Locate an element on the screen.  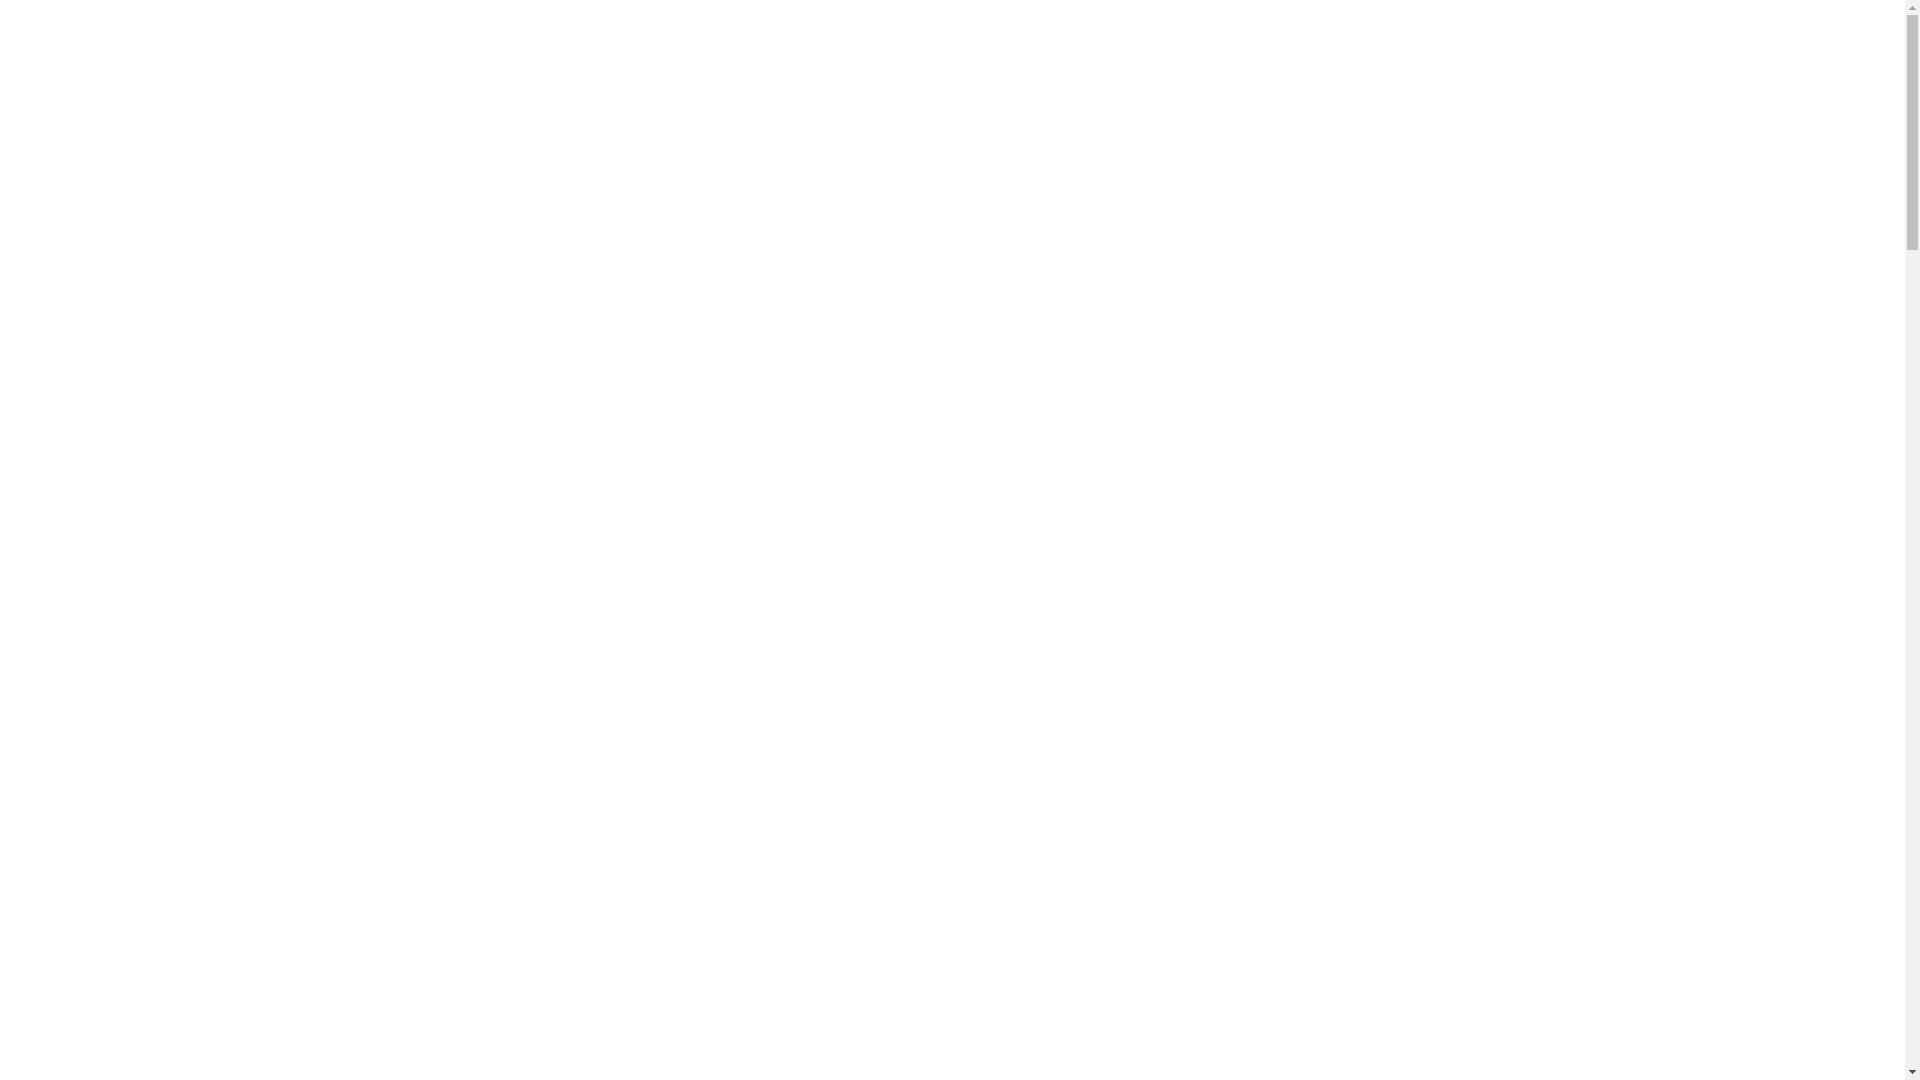
MRI Solutions is located at coordinates (136, 640).